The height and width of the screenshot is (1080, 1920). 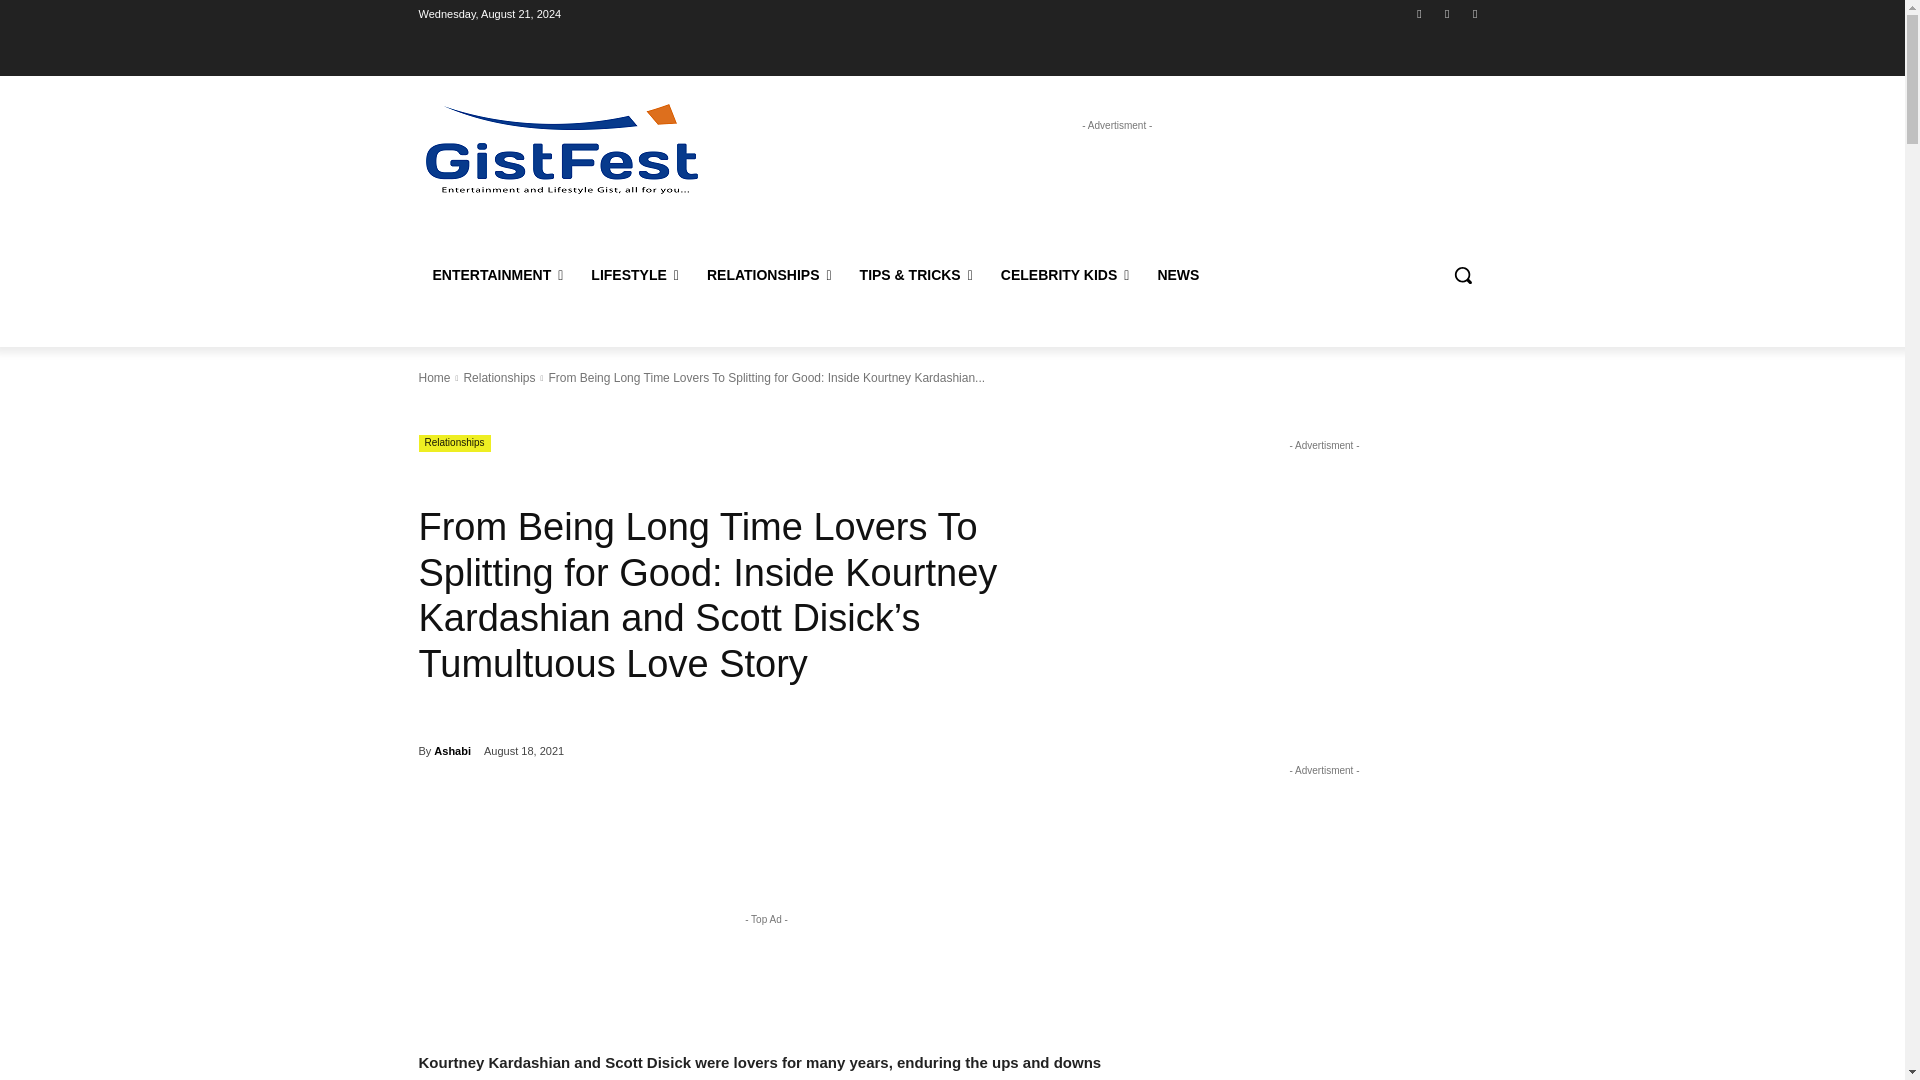 I want to click on ENTERTAINMENT, so click(x=498, y=274).